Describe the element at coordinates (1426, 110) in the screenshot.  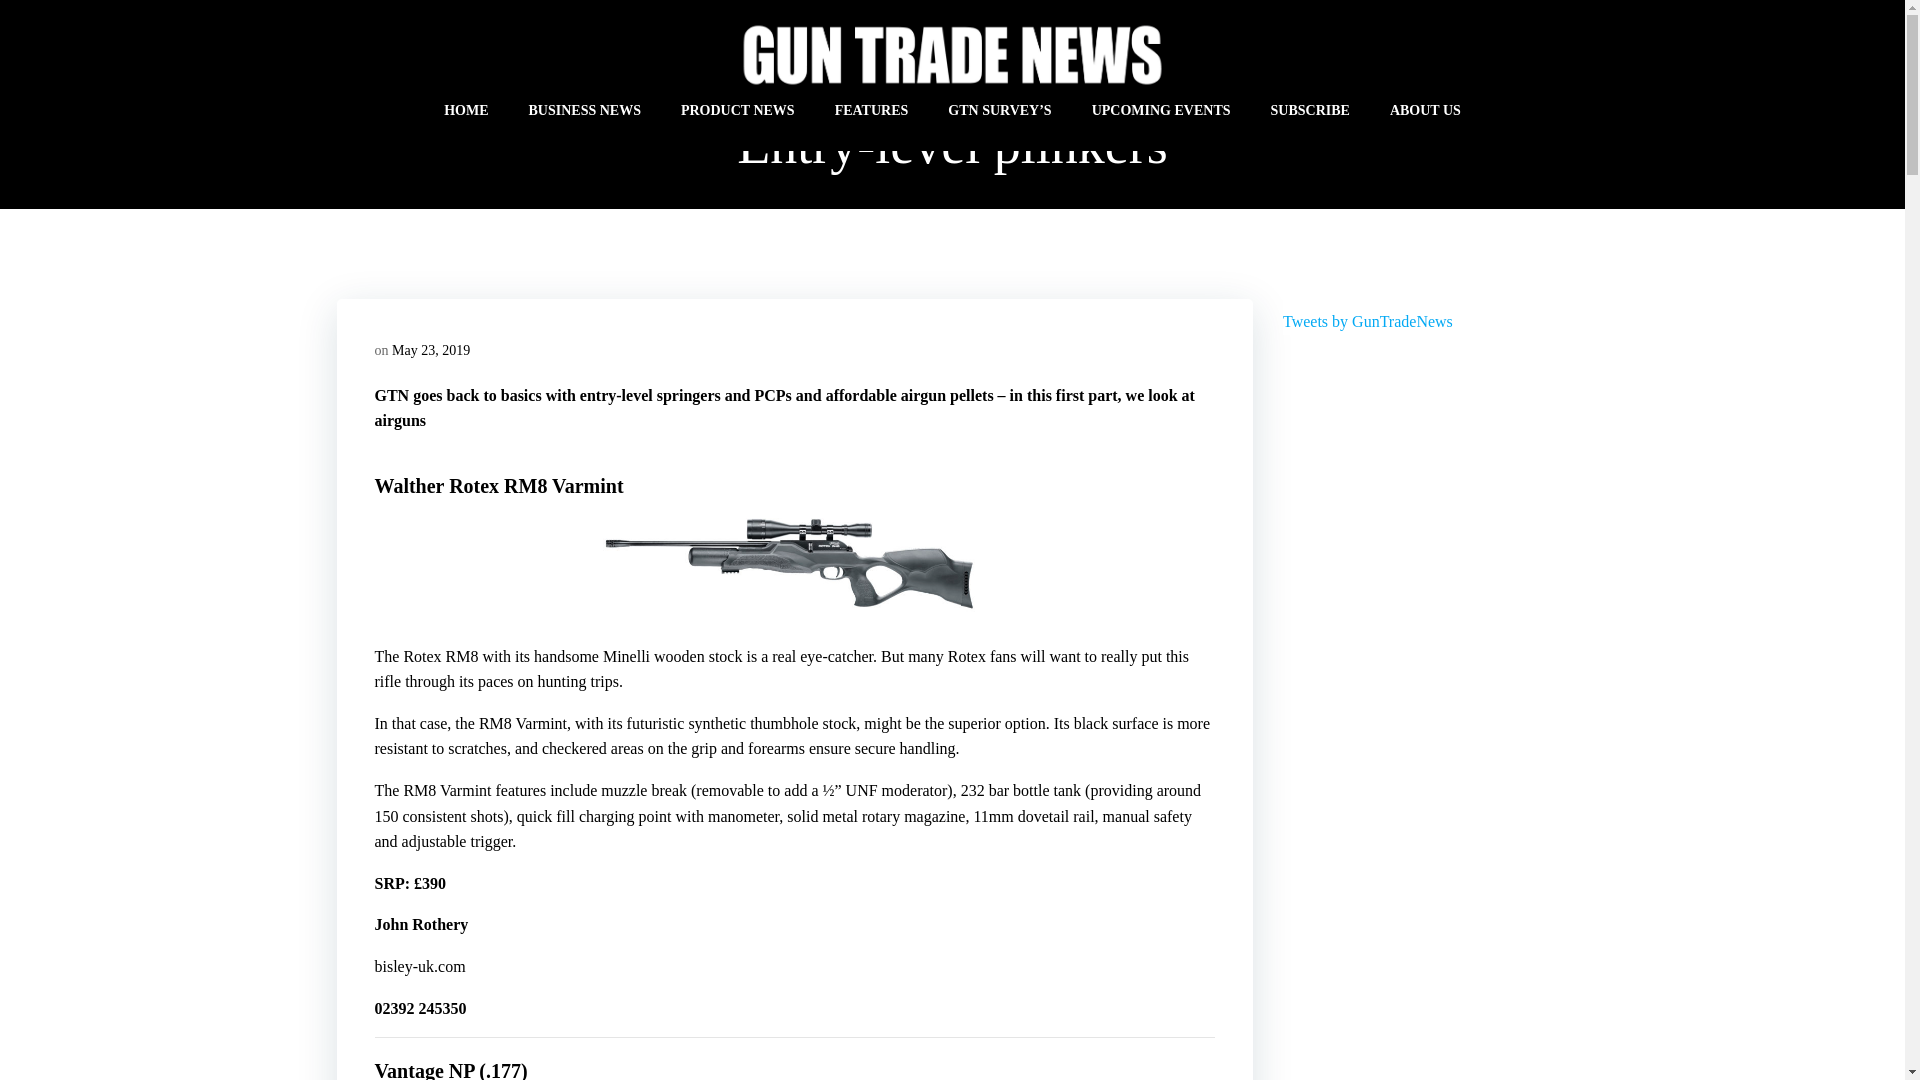
I see `ABOUT US` at that location.